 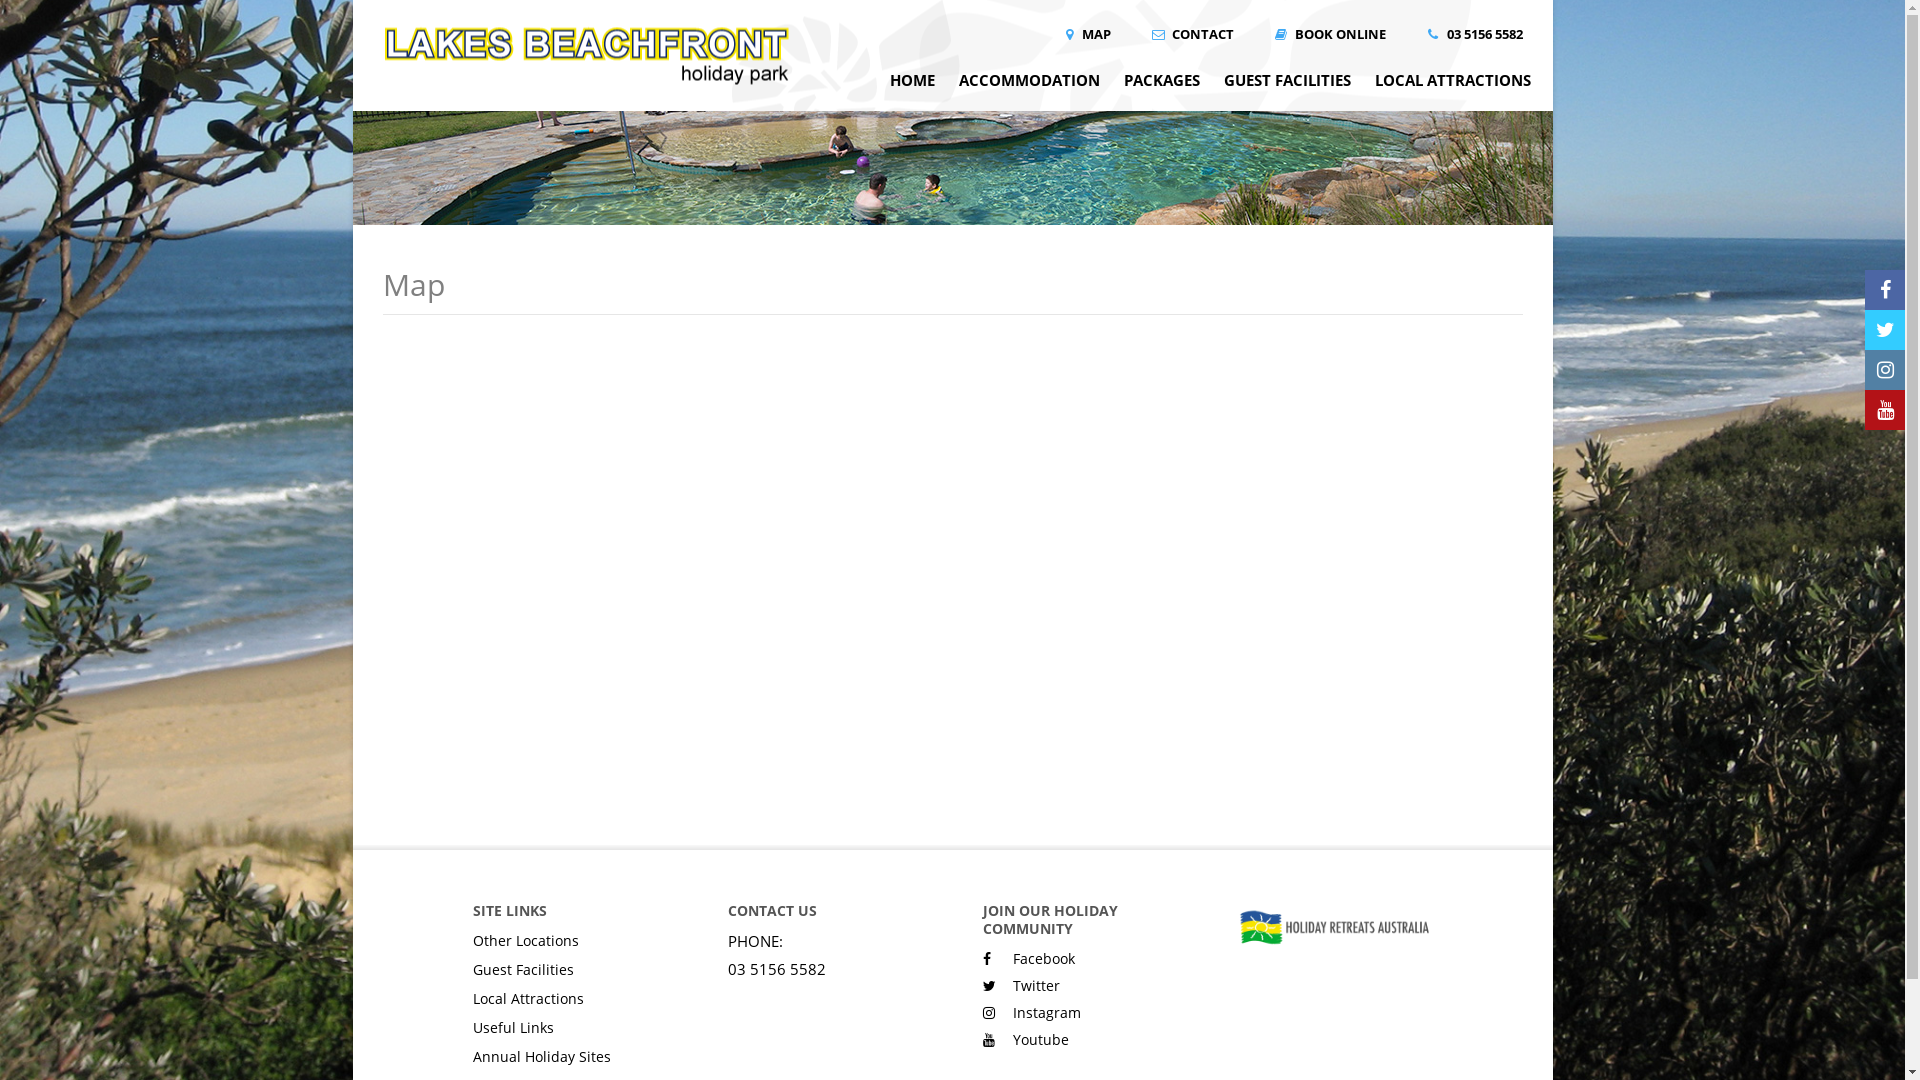 I want to click on ACCOMMODATION, so click(x=1028, y=90).